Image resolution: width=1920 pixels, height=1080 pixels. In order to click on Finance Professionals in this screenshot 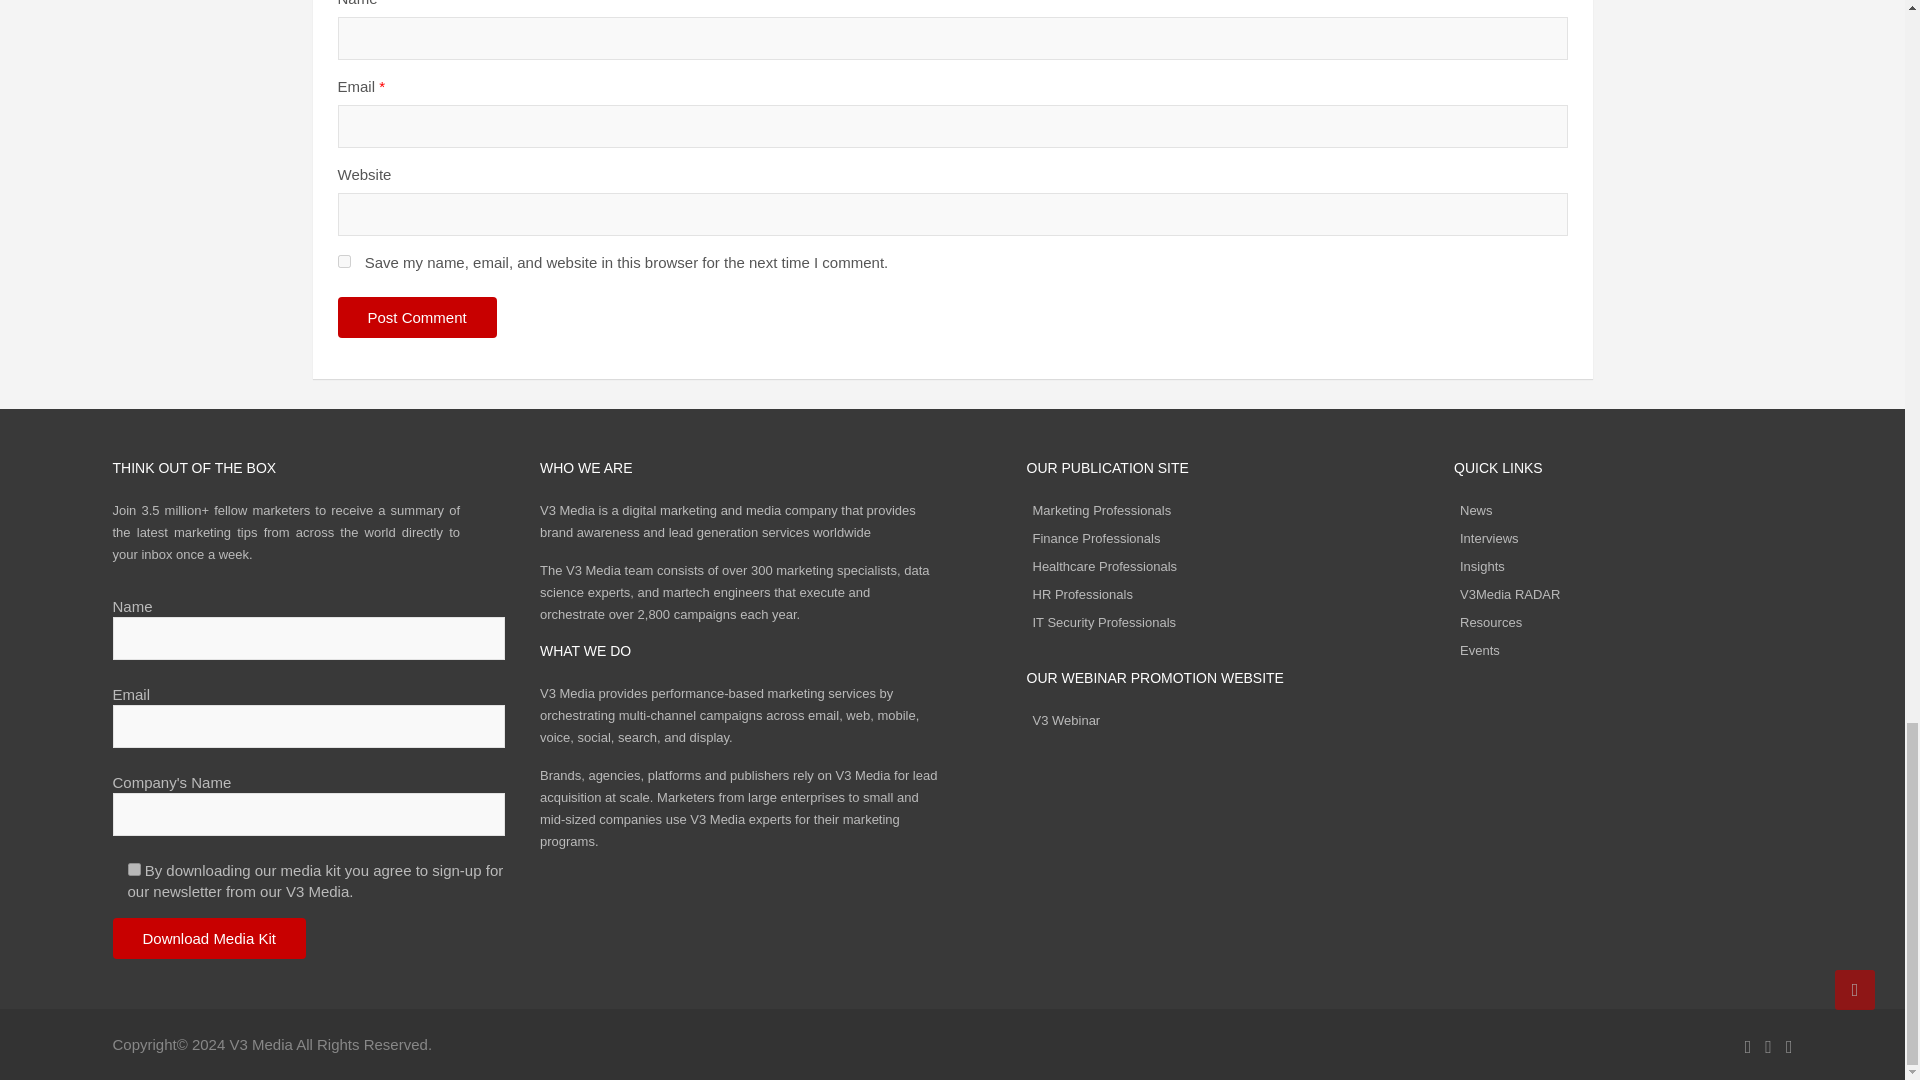, I will do `click(1096, 538)`.